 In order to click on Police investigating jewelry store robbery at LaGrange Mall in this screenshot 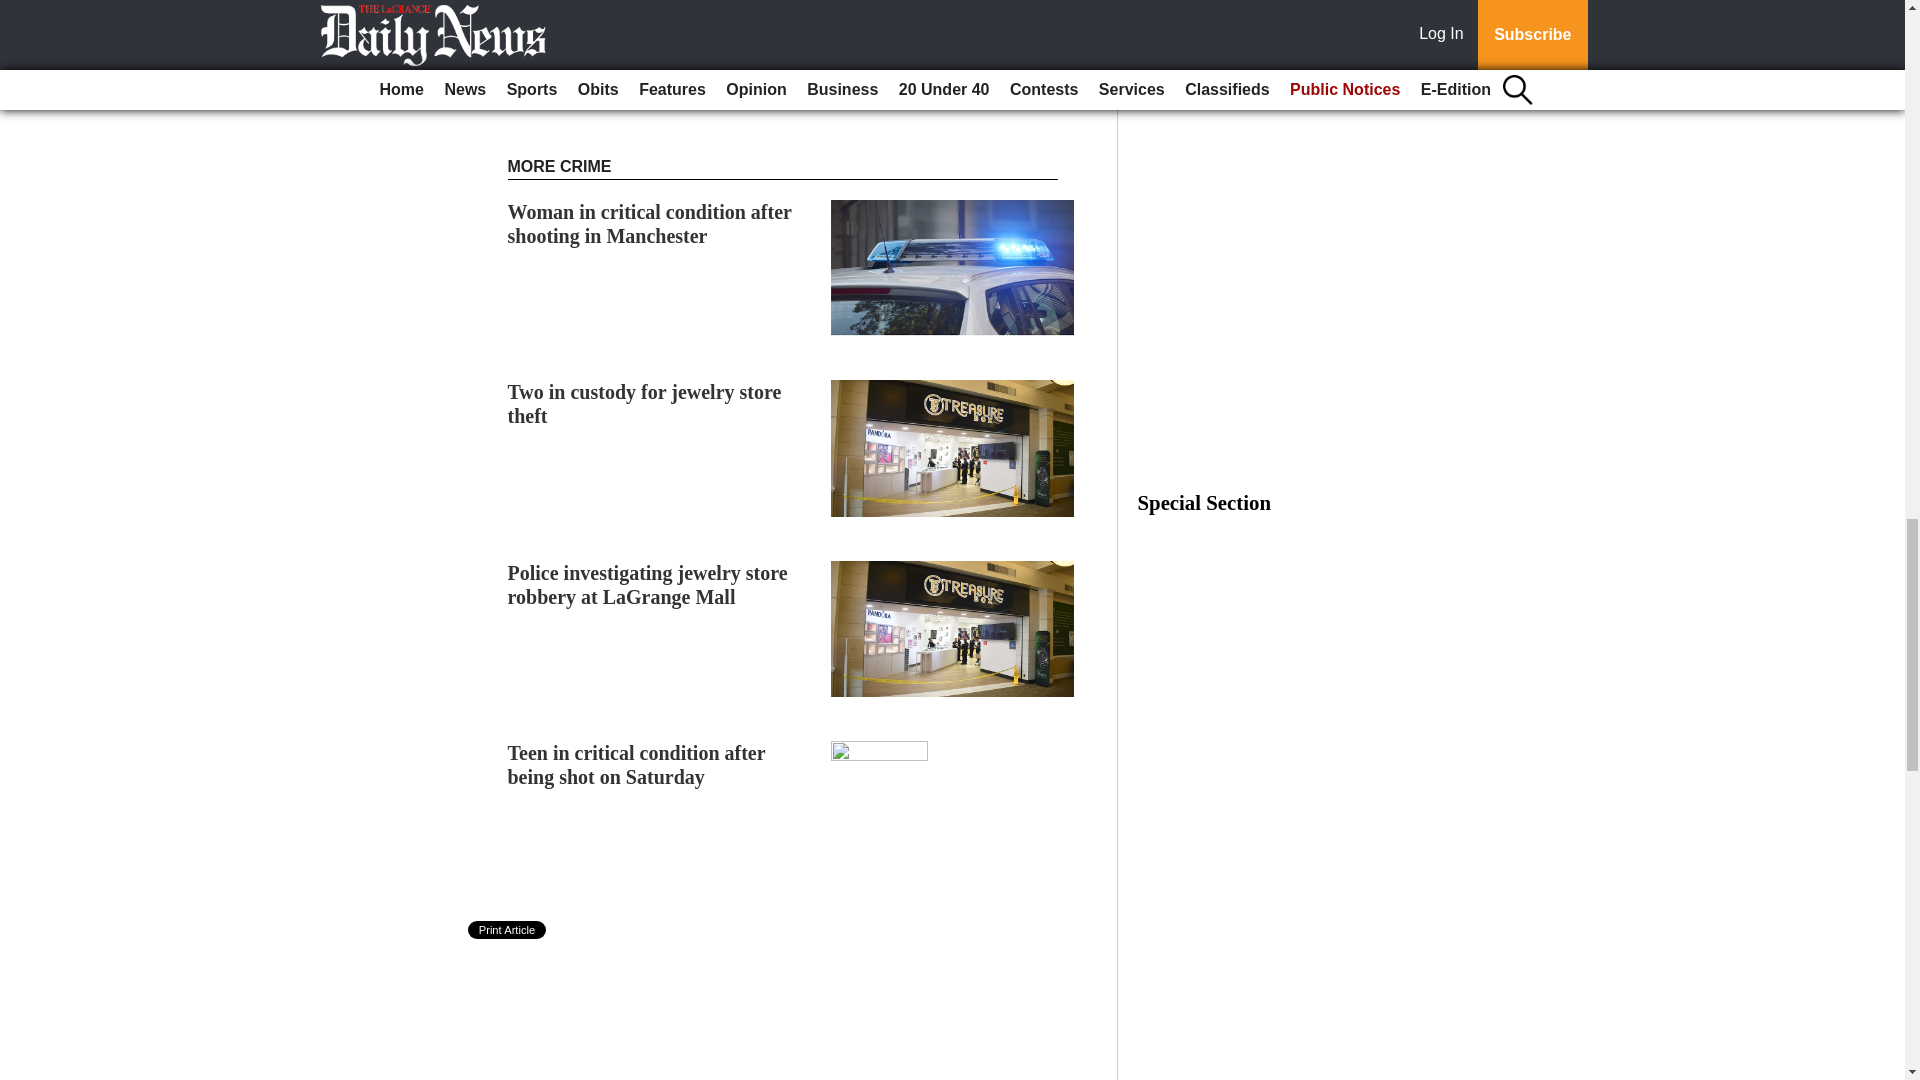, I will do `click(648, 584)`.